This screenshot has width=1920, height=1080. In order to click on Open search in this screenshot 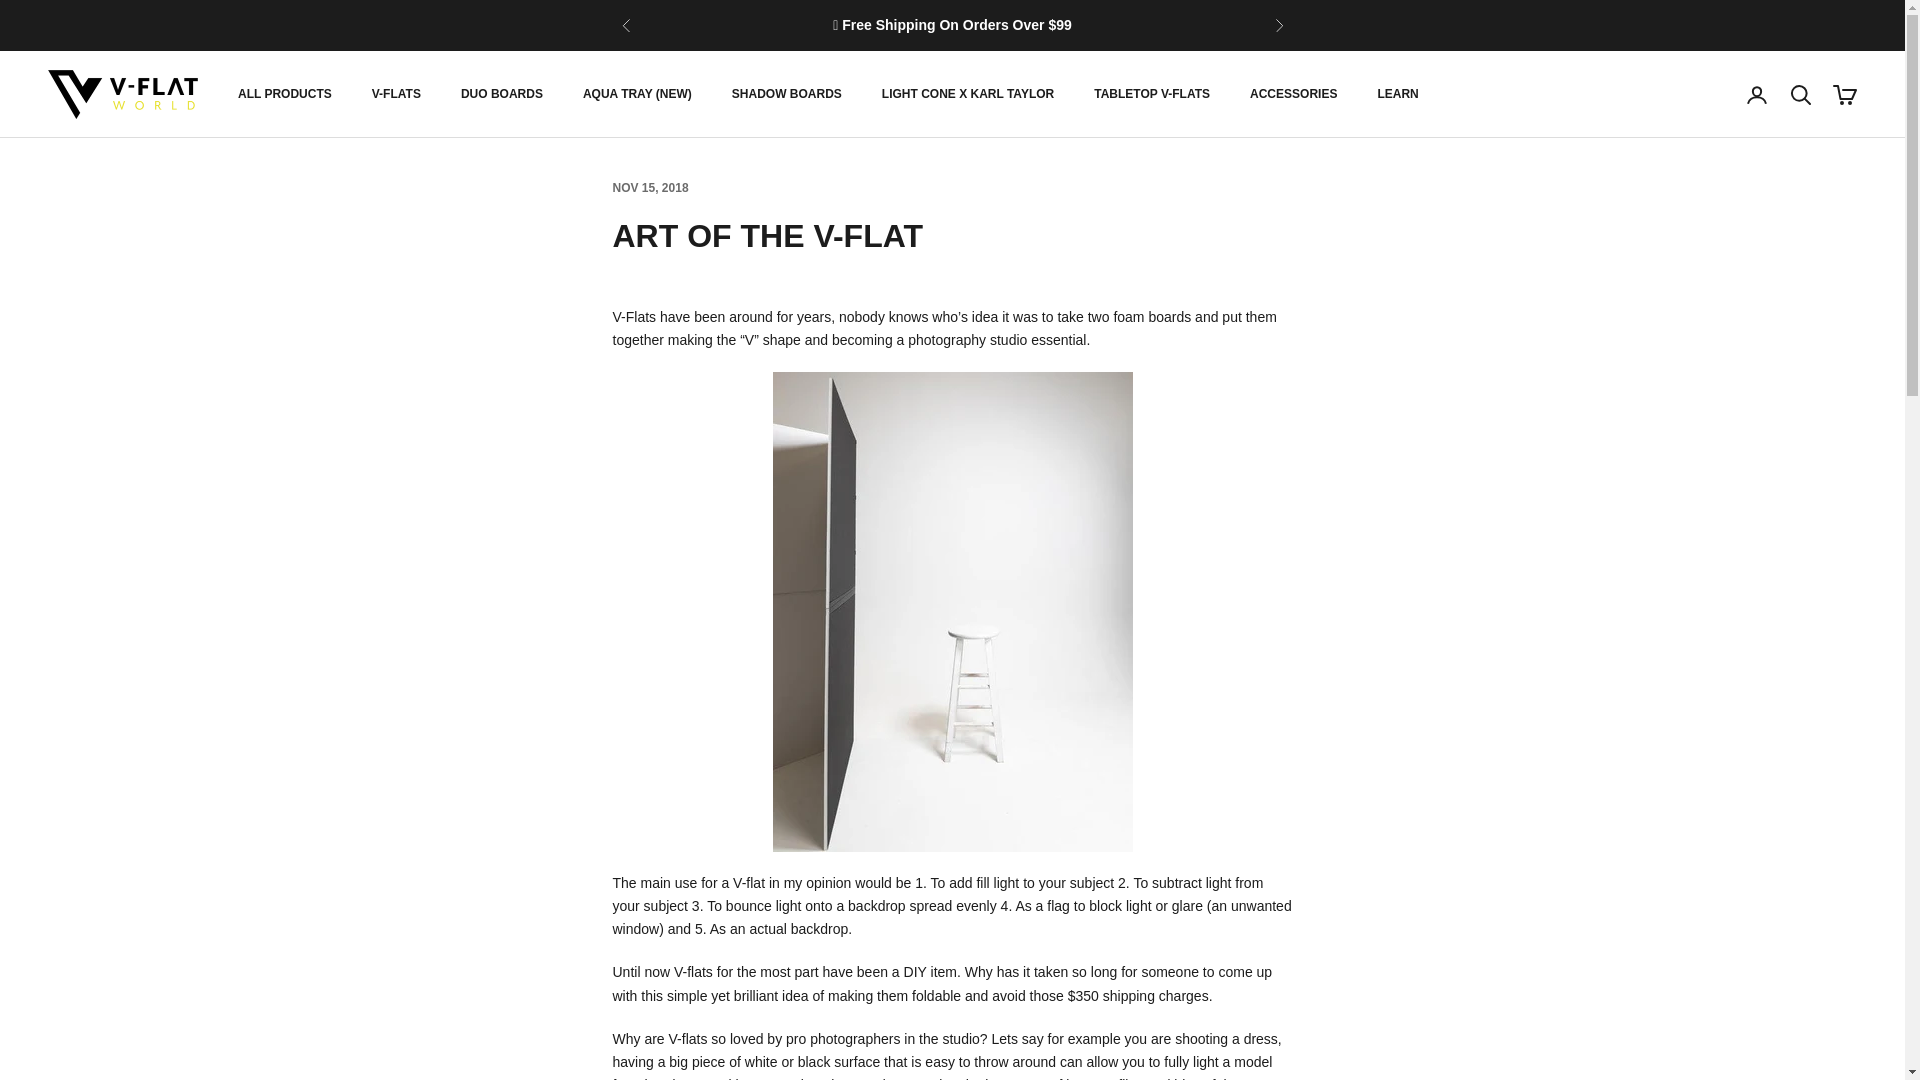, I will do `click(1800, 94)`.